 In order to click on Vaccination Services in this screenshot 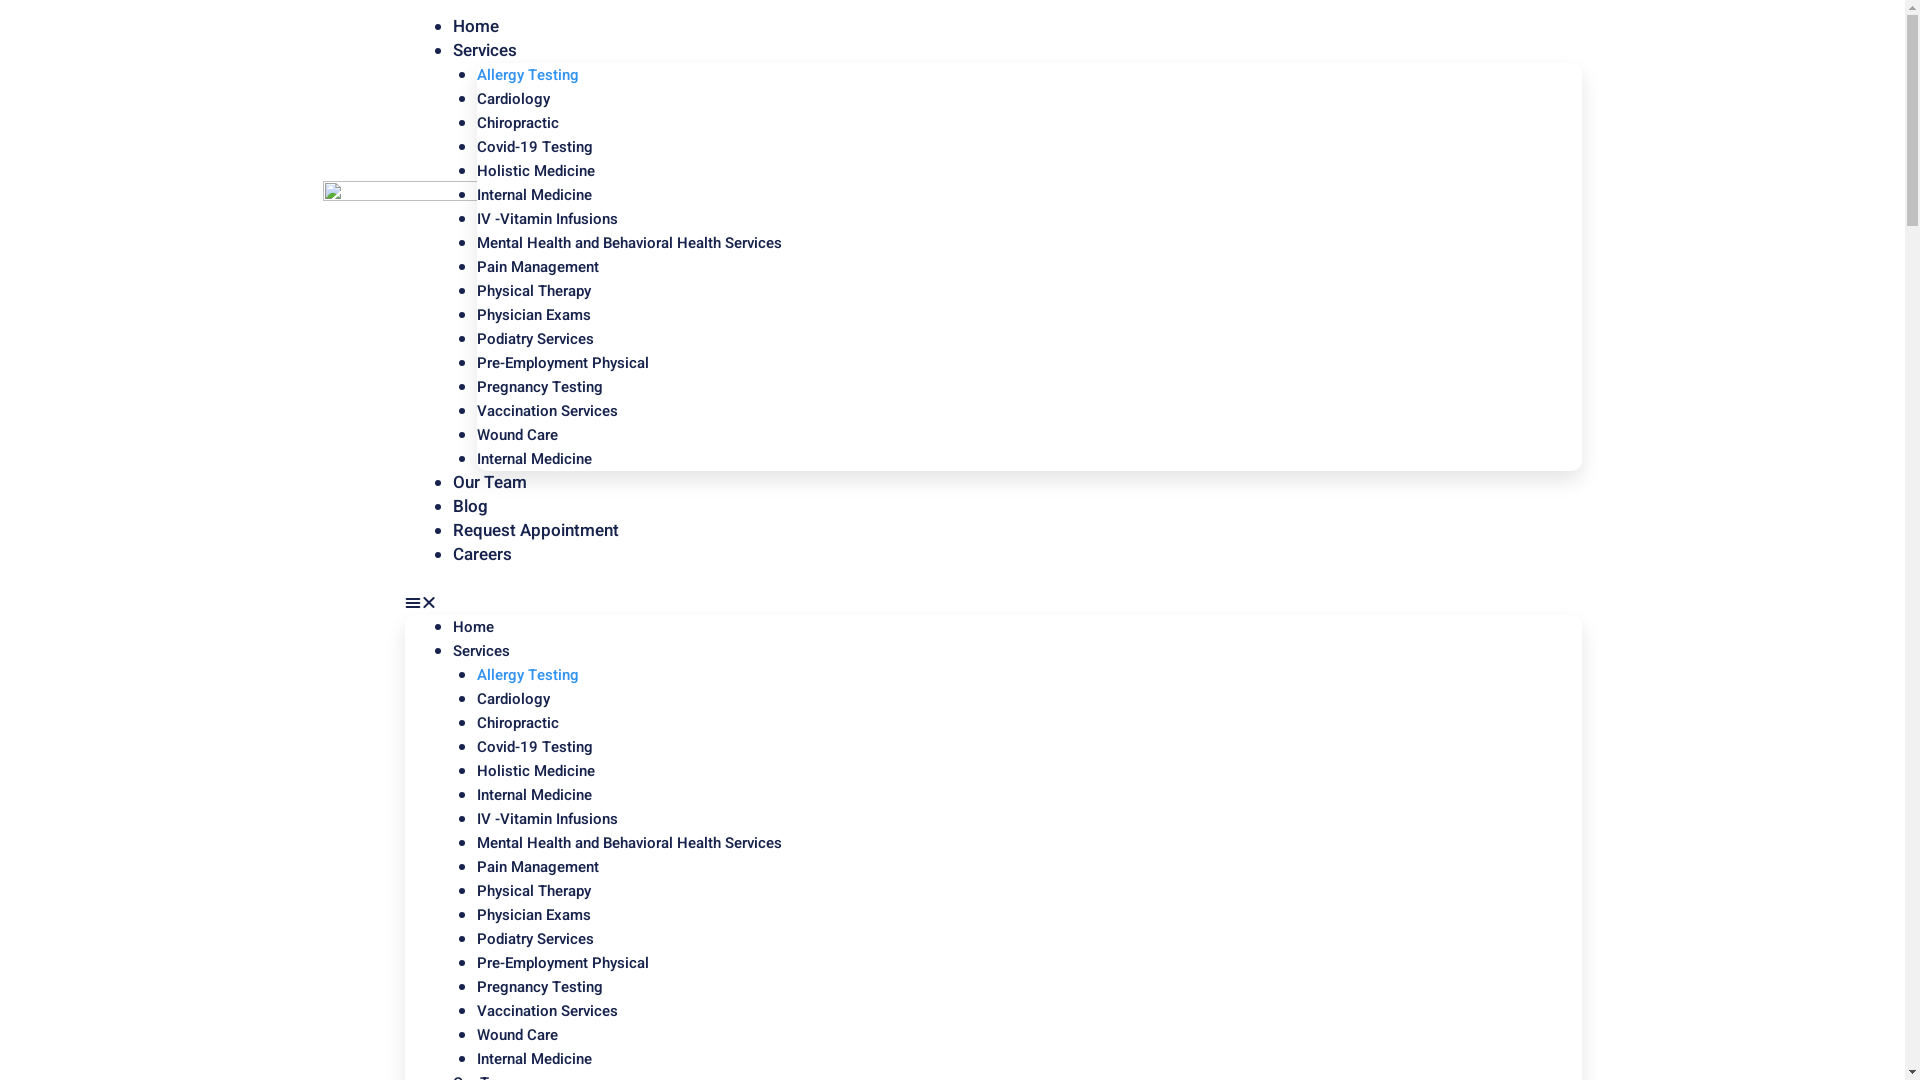, I will do `click(548, 1011)`.